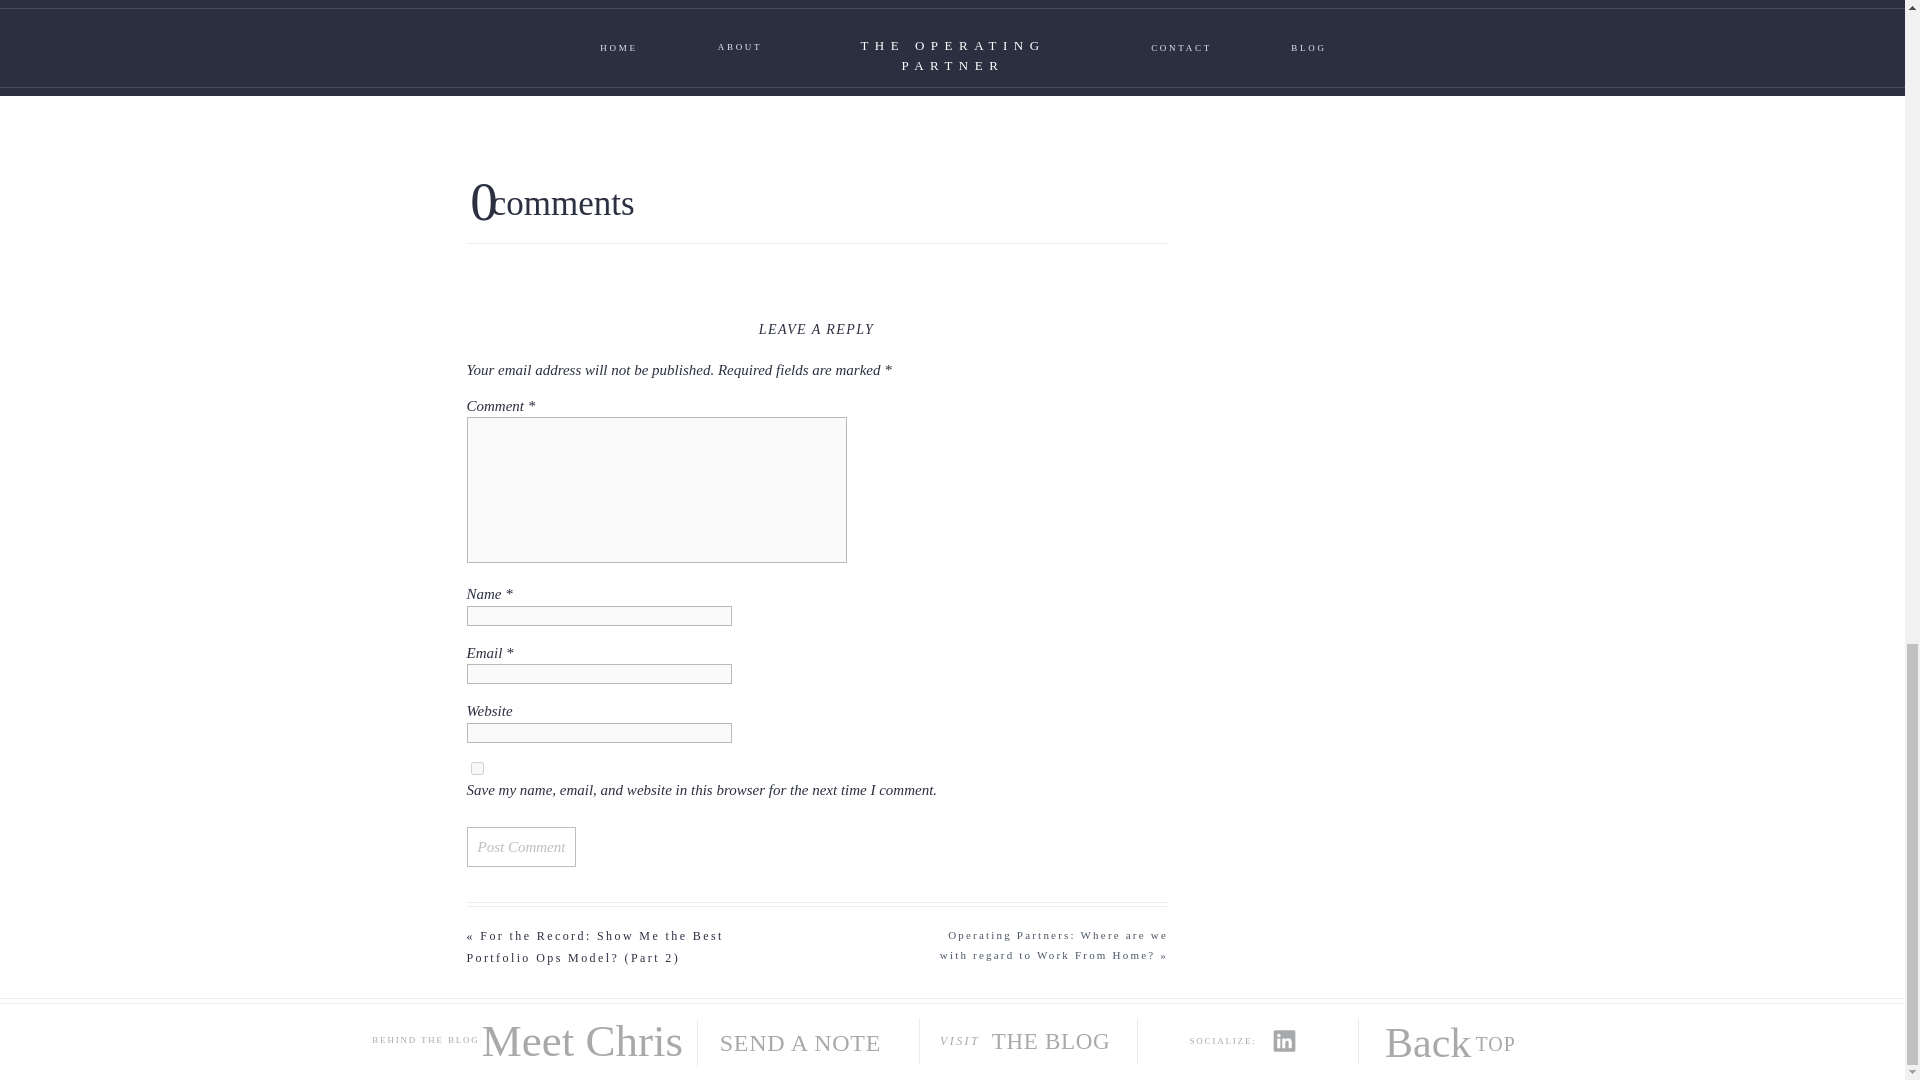  What do you see at coordinates (425, 1046) in the screenshot?
I see `BEHIND THE BLOG` at bounding box center [425, 1046].